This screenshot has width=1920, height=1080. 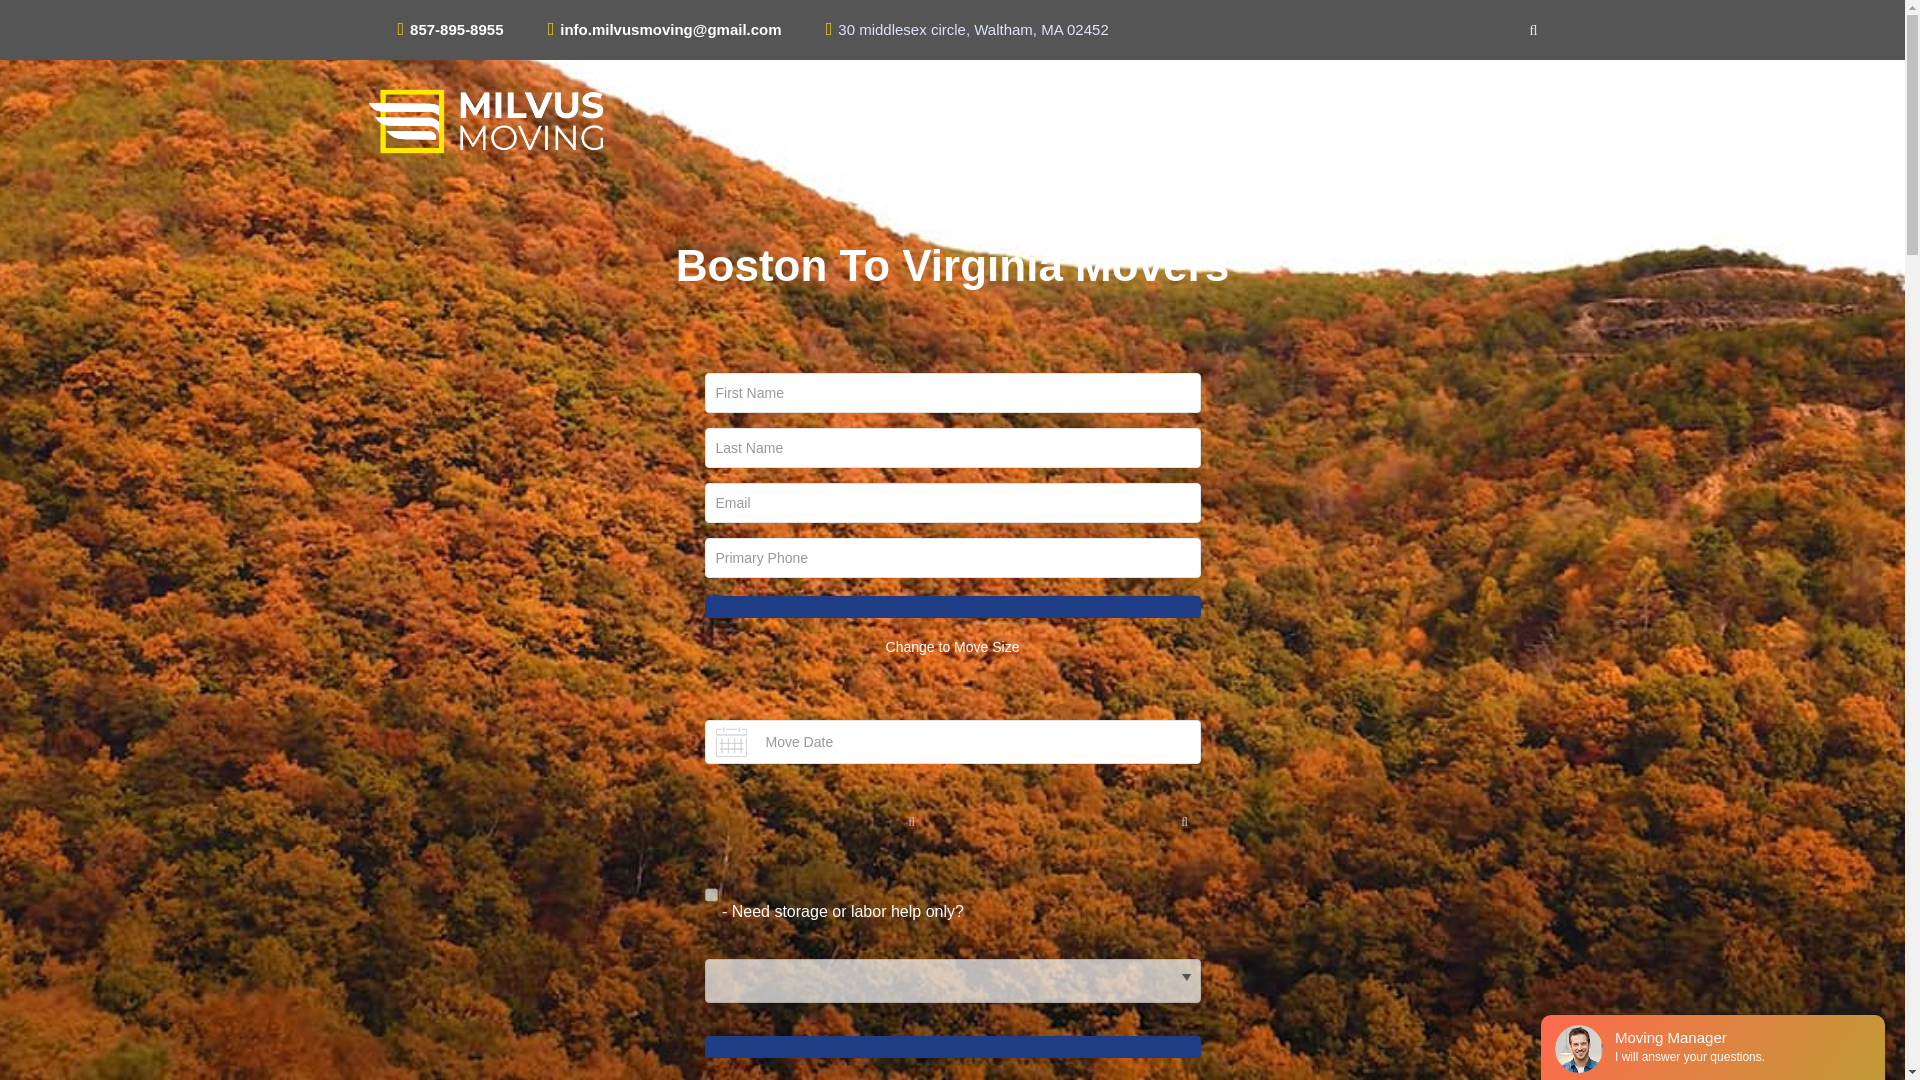 I want to click on Our Reviews, so click(x=1468, y=297).